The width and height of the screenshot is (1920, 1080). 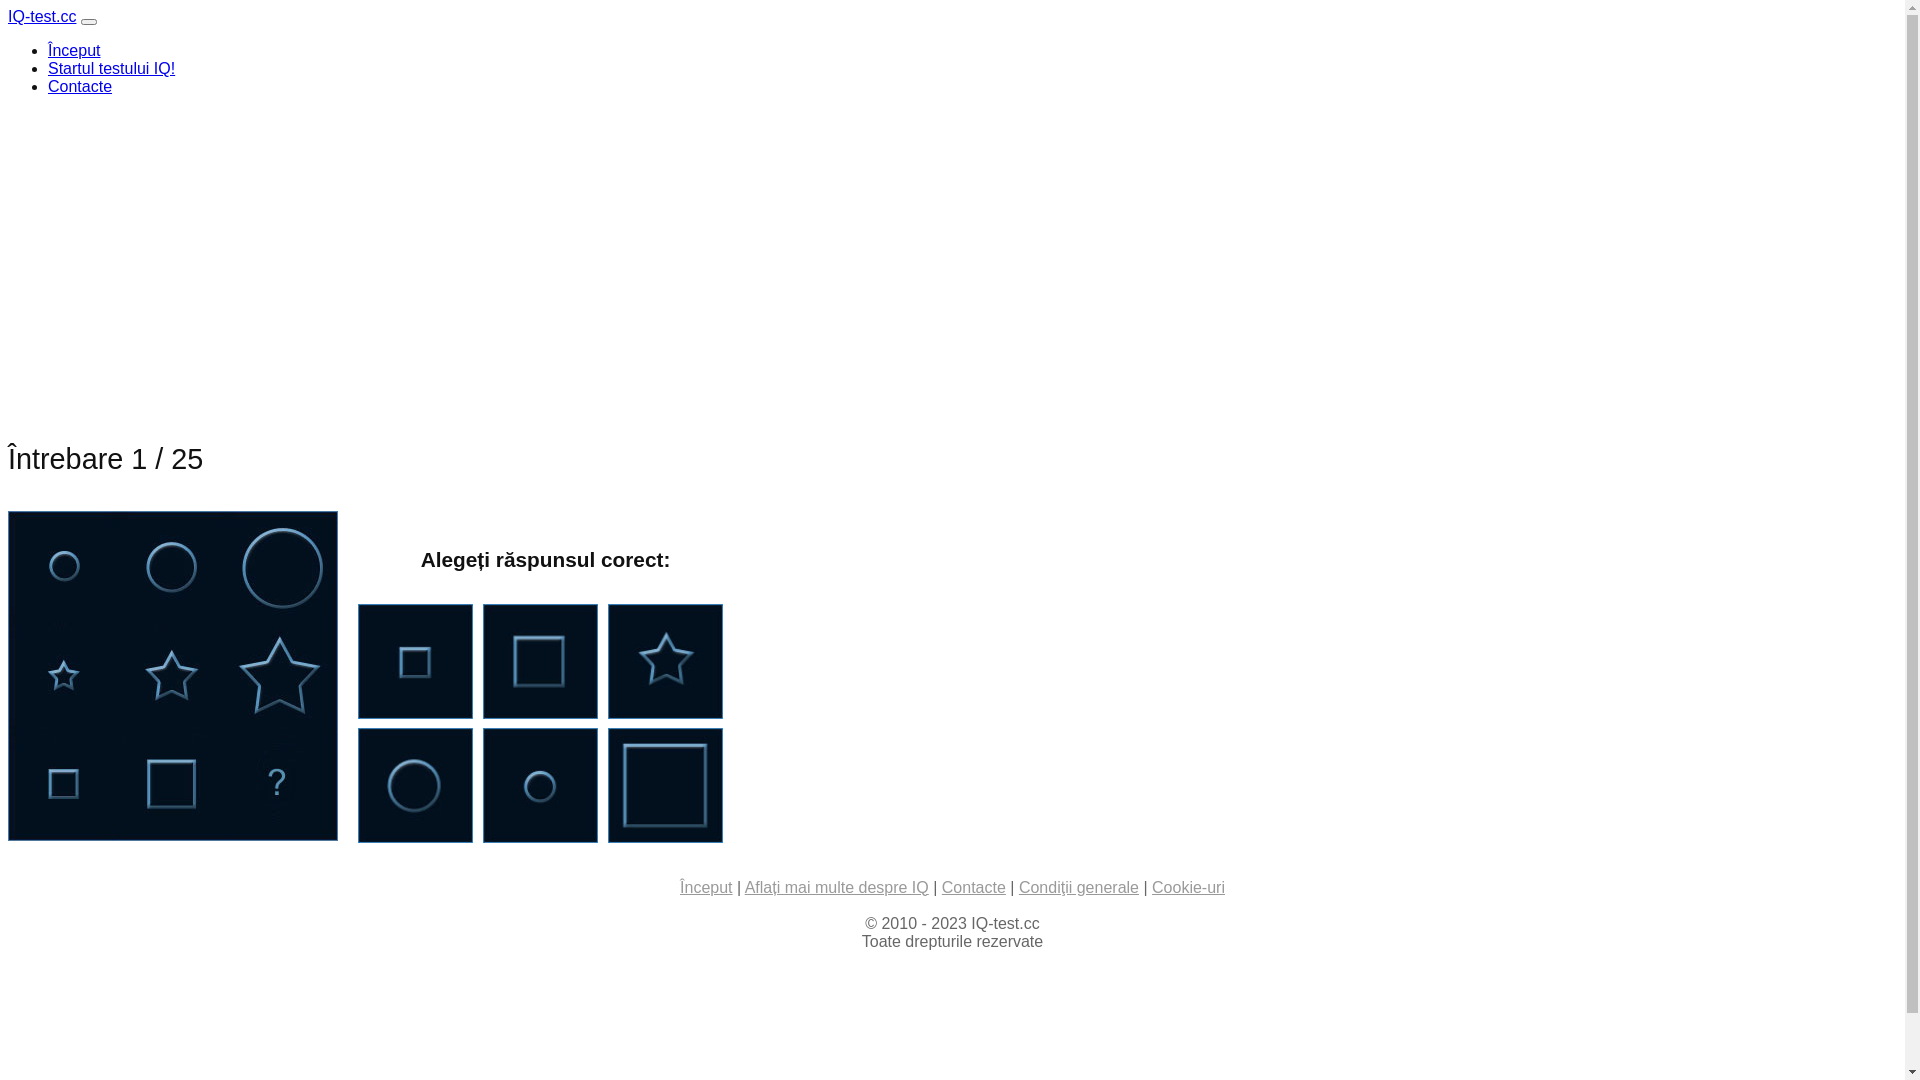 What do you see at coordinates (112, 68) in the screenshot?
I see `Startul testului IQ!` at bounding box center [112, 68].